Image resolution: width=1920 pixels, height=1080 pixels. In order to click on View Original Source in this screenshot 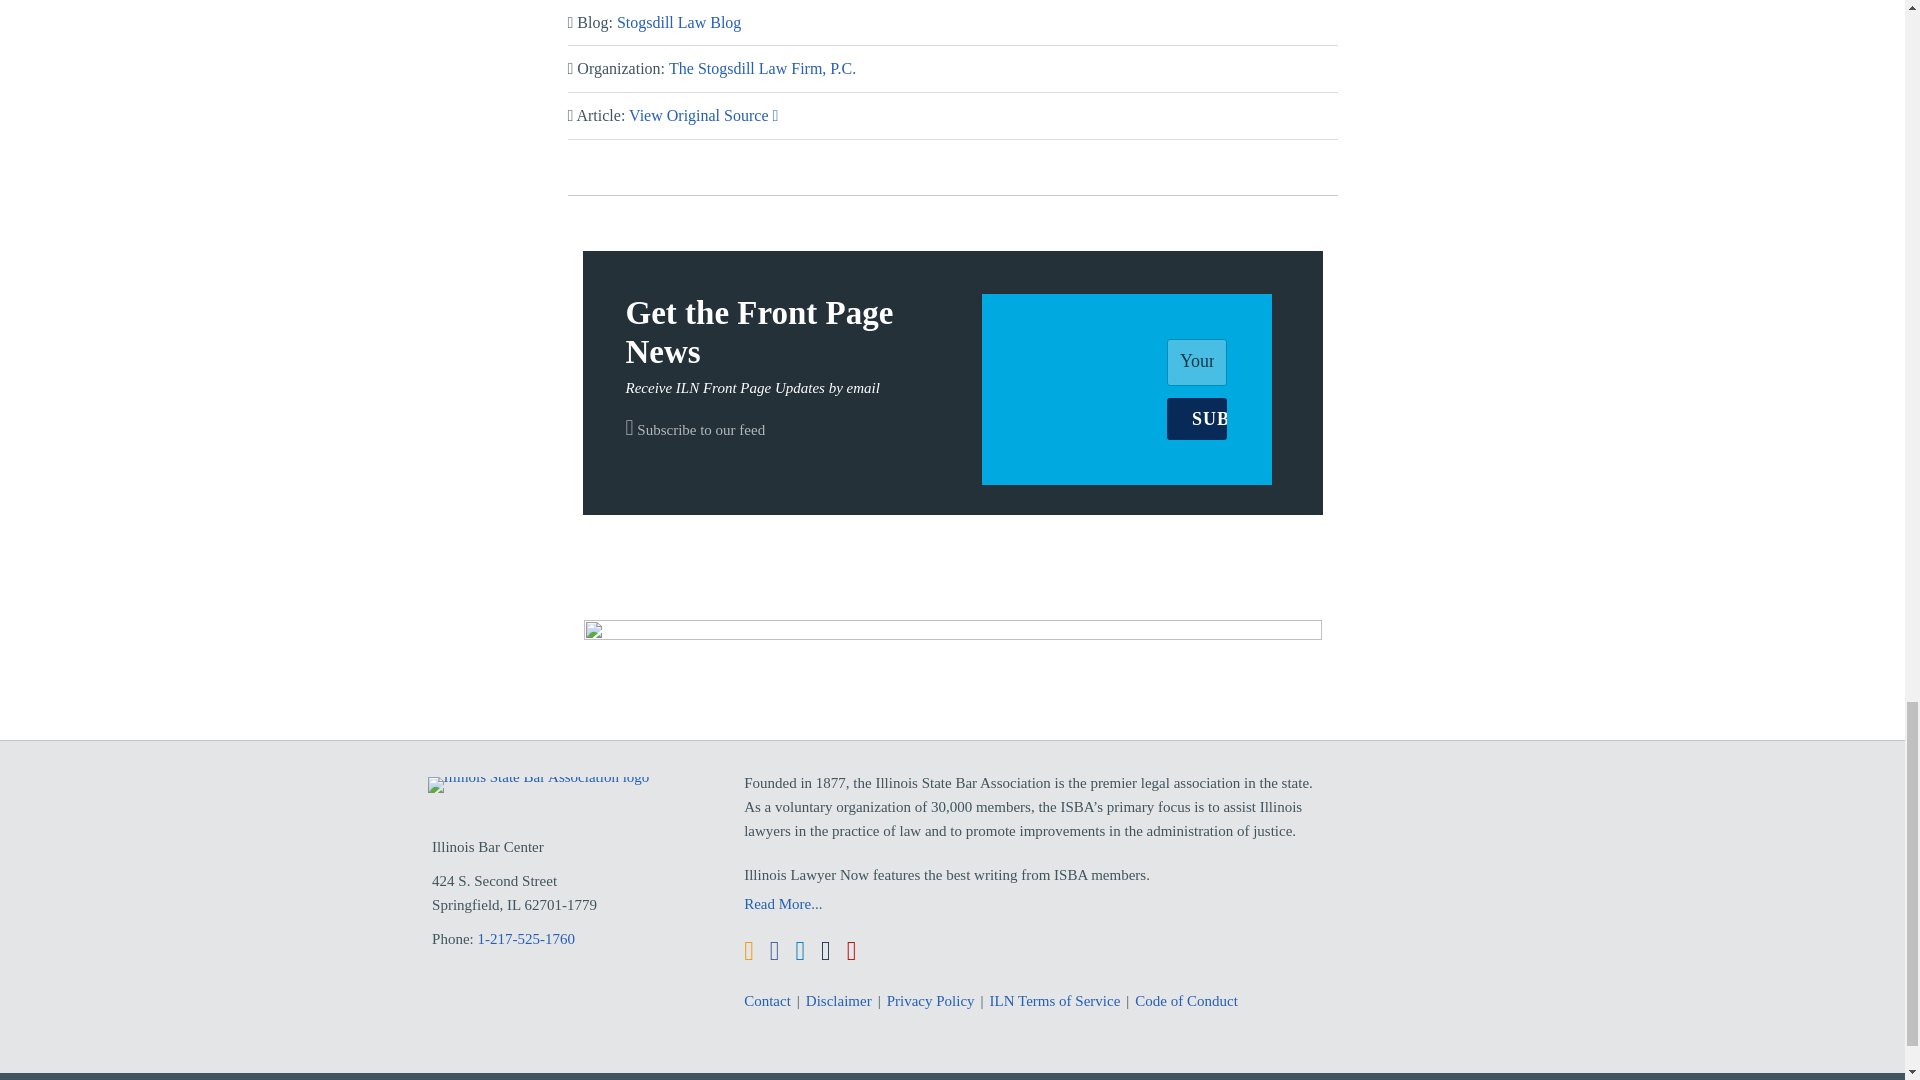, I will do `click(703, 115)`.